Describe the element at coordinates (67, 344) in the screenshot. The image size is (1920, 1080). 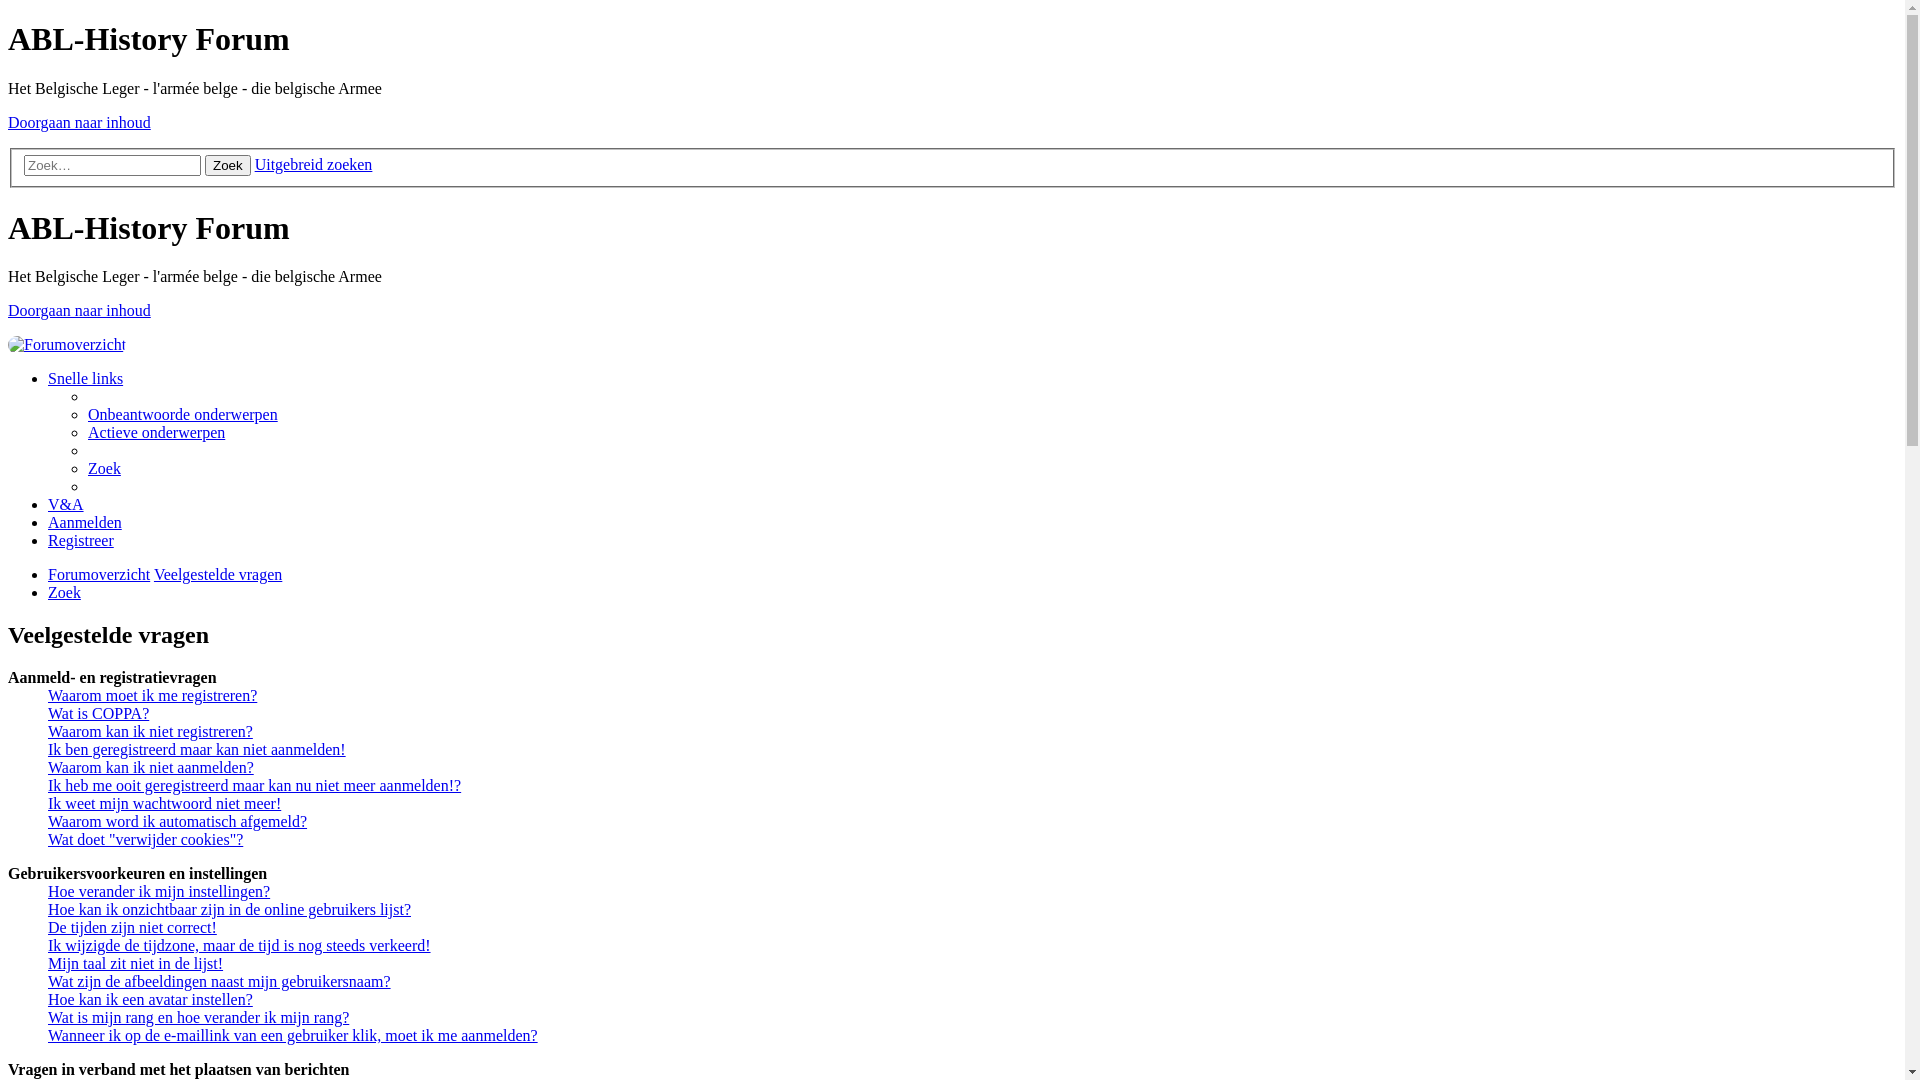
I see `Forumoverzicht` at that location.